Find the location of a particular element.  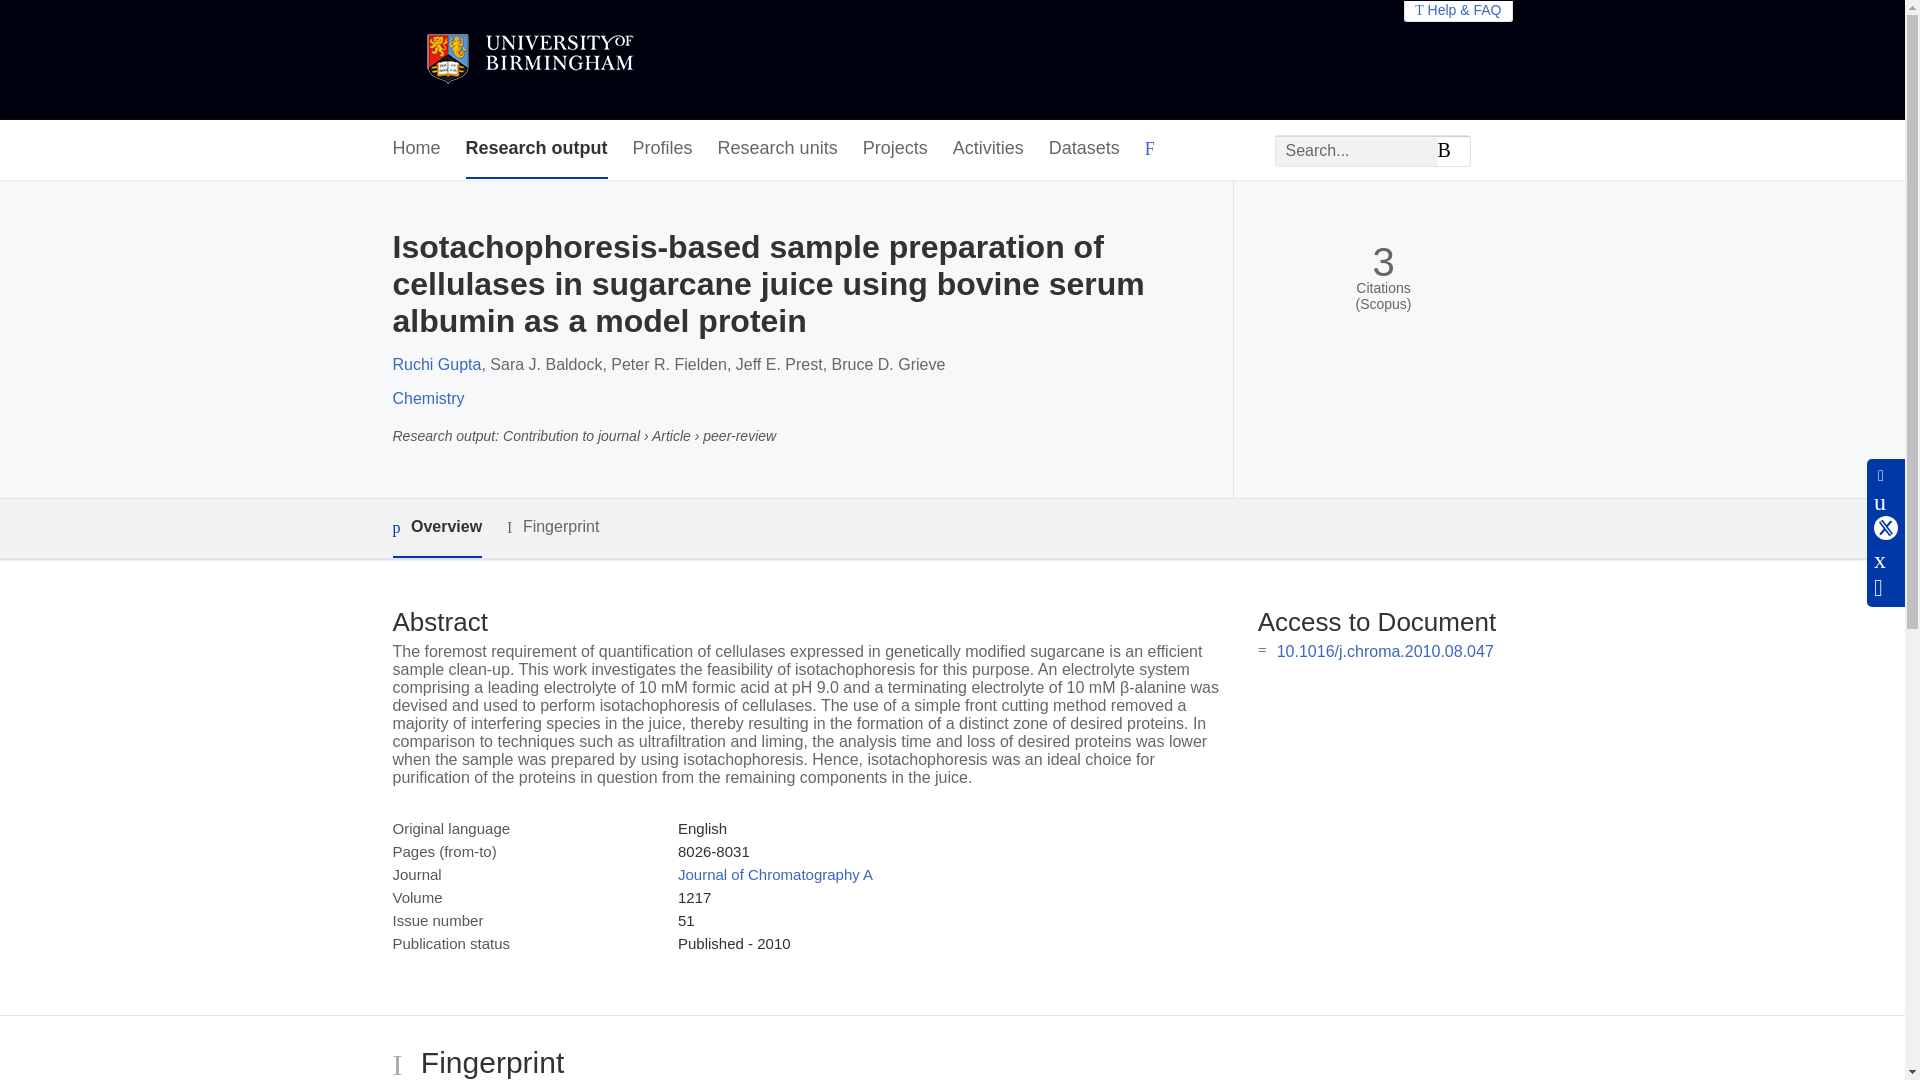

Ruchi Gupta is located at coordinates (436, 364).